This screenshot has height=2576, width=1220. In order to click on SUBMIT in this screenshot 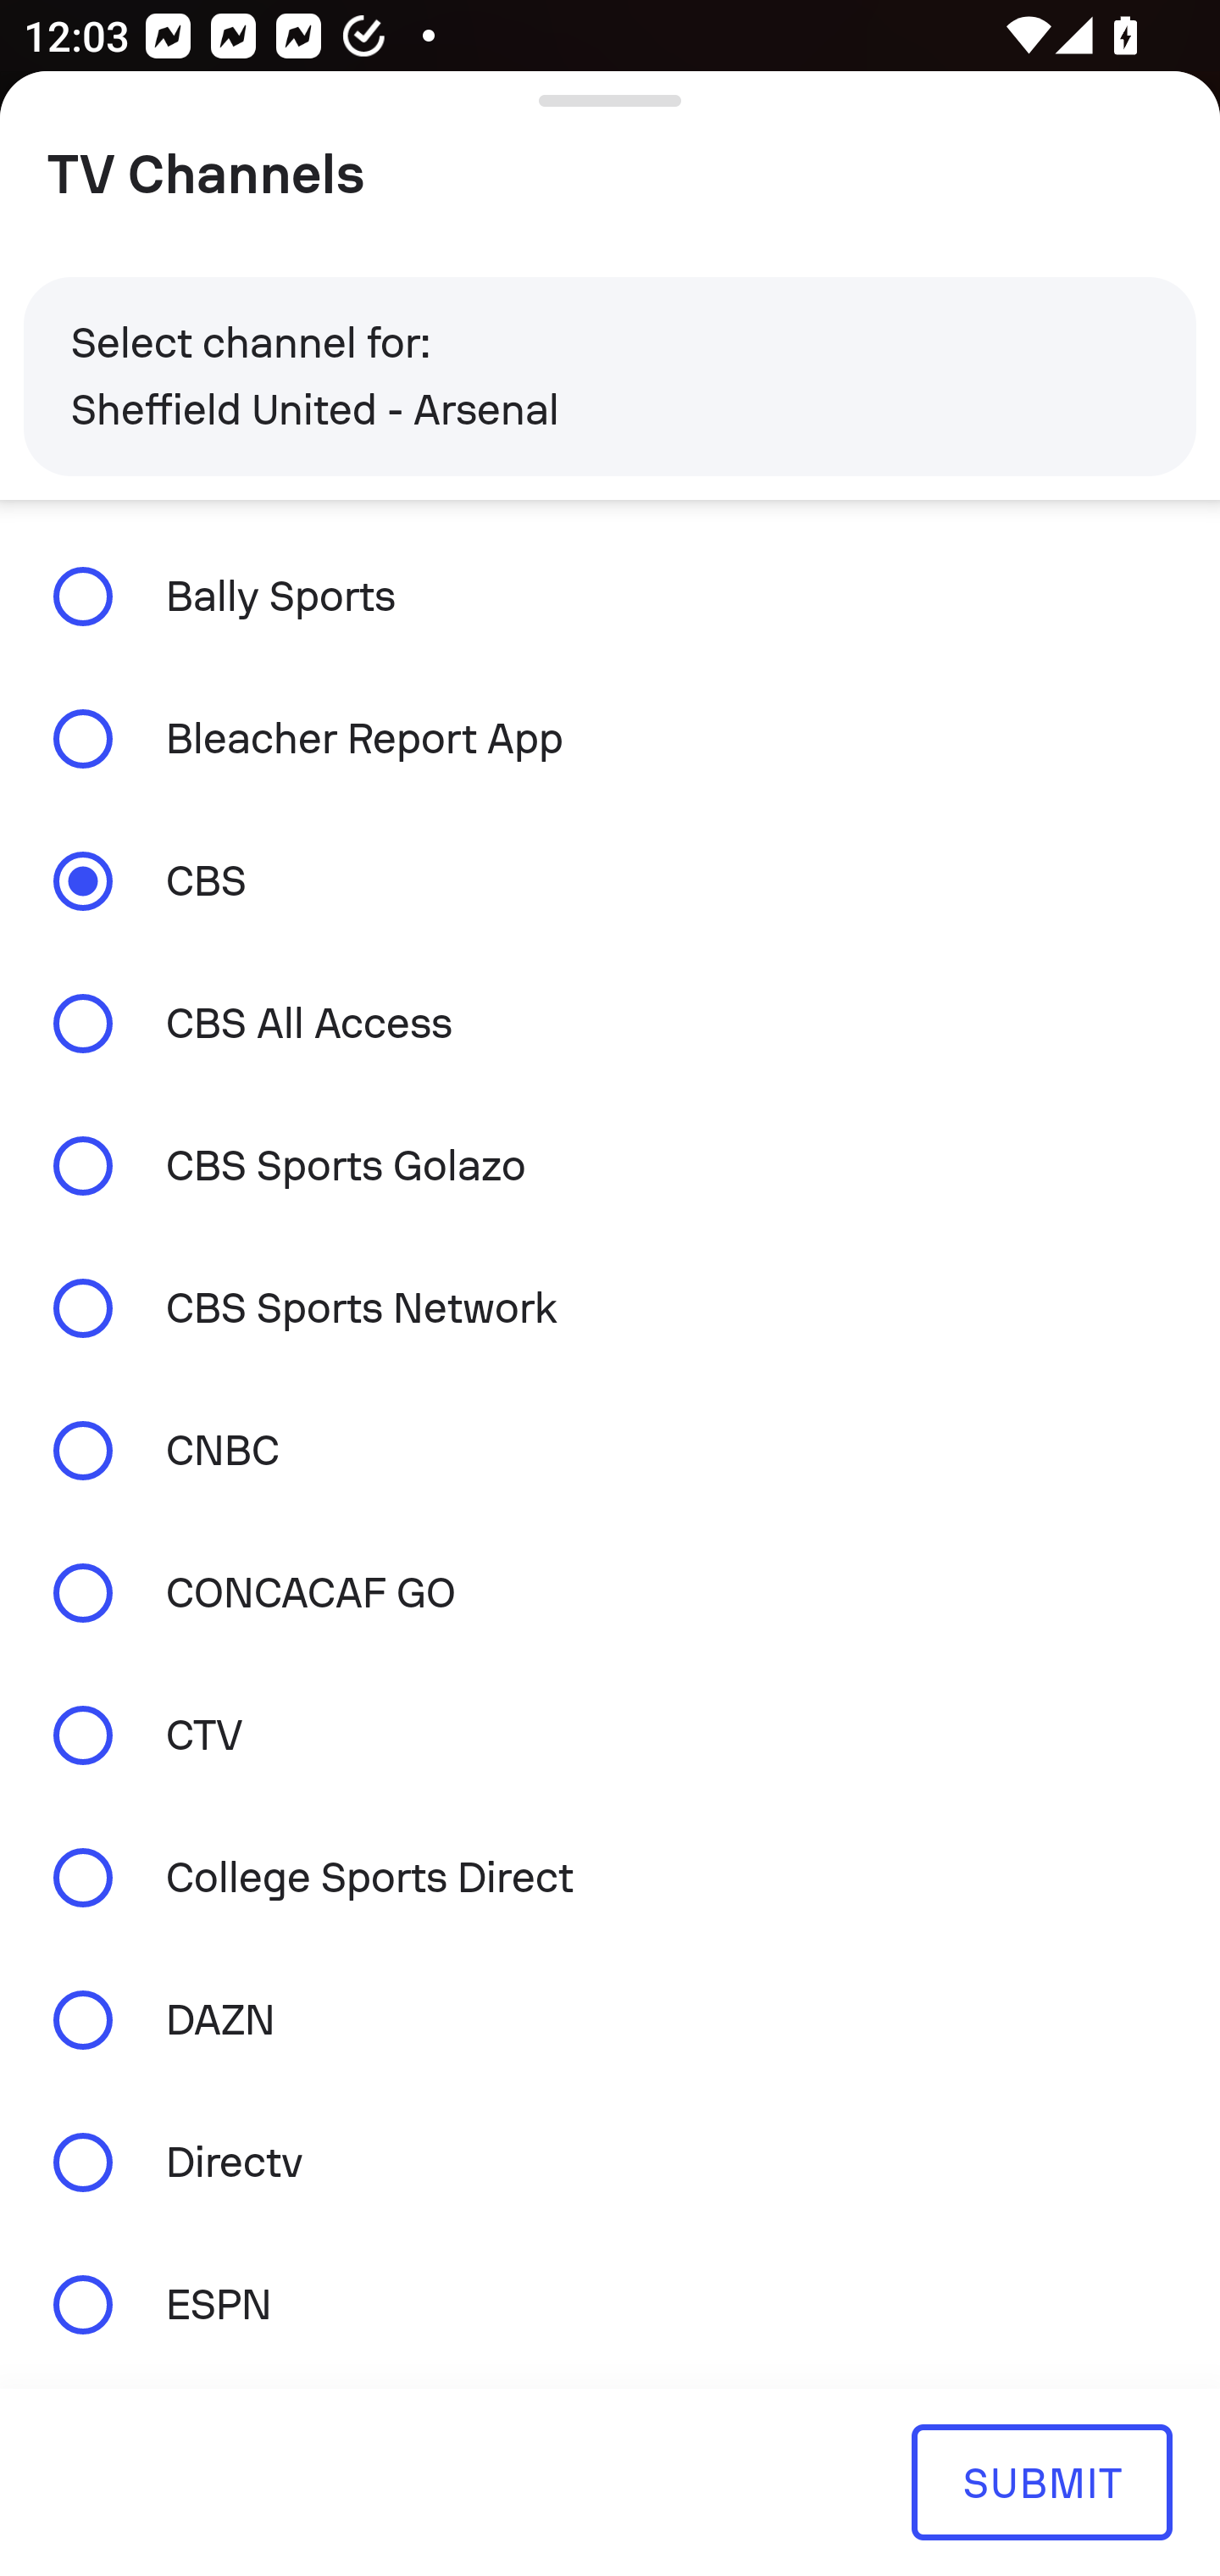, I will do `click(1041, 2481)`.